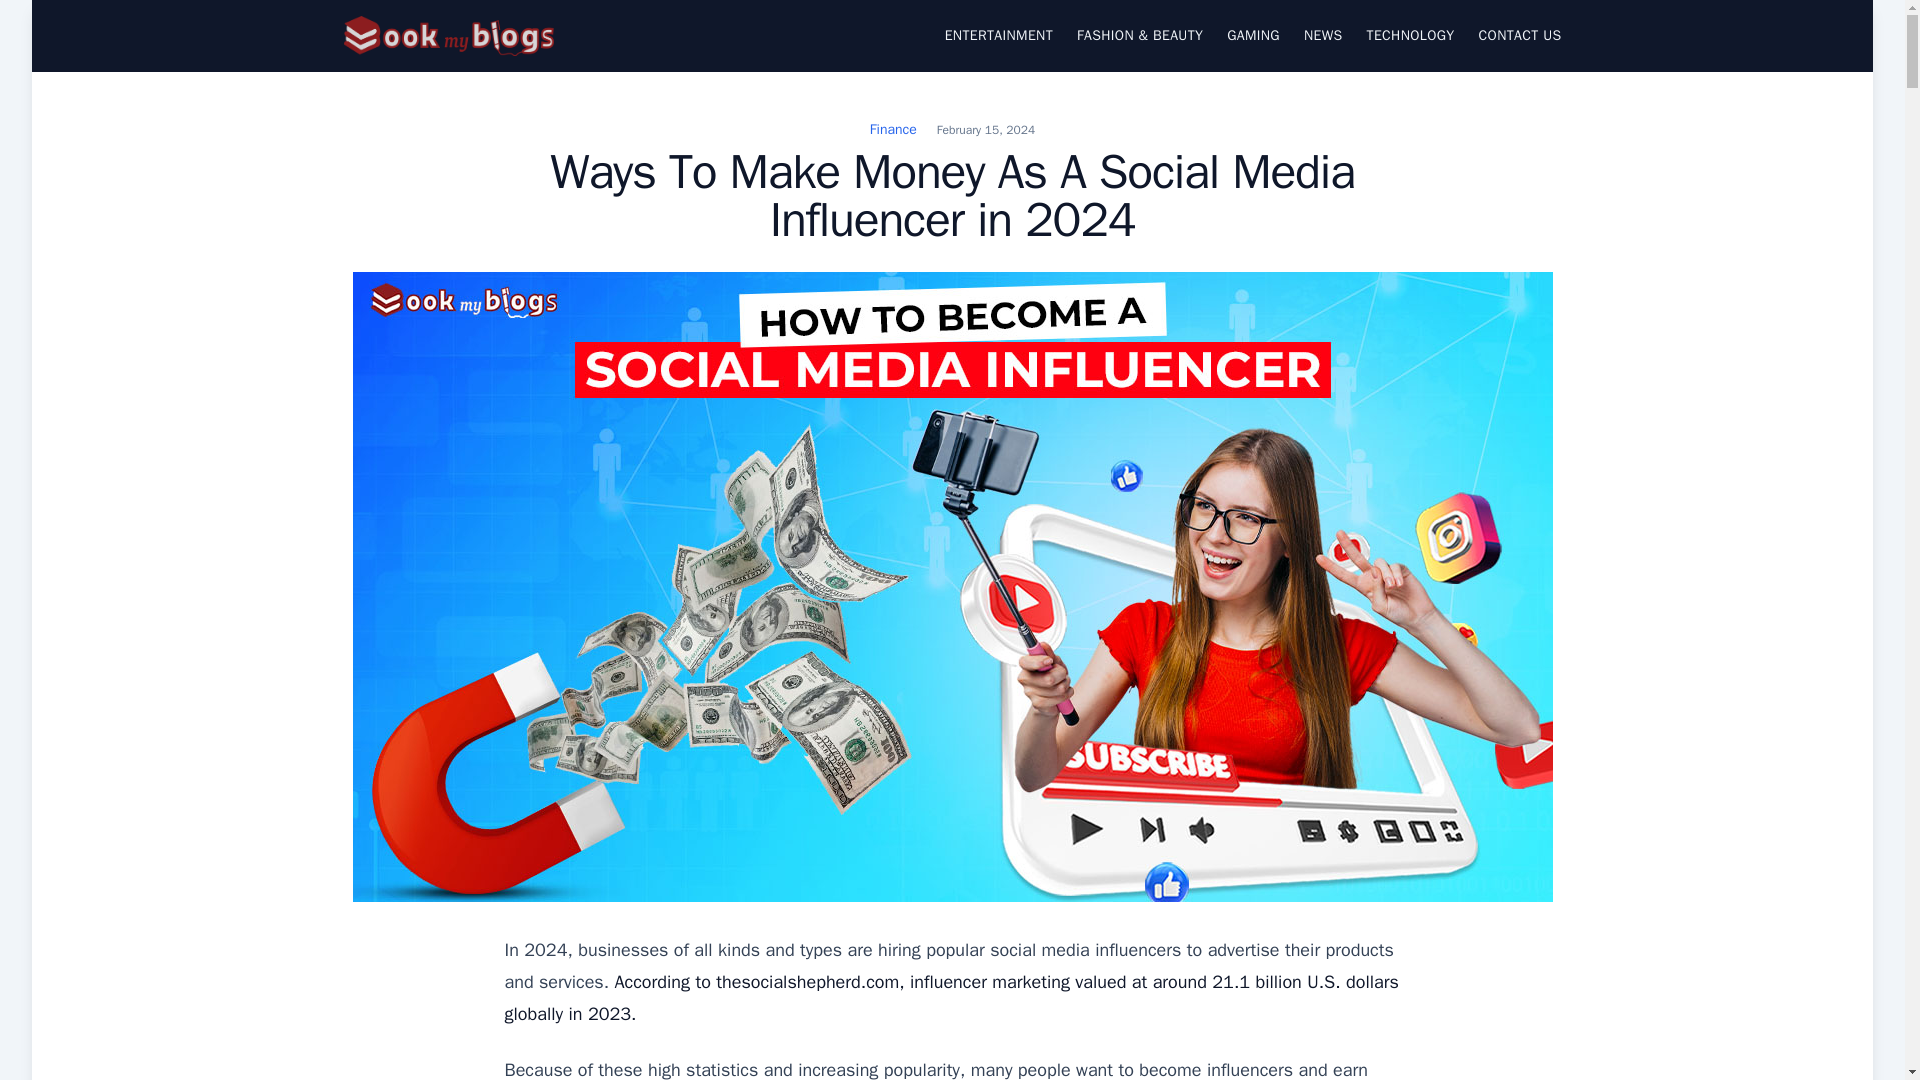 This screenshot has width=1920, height=1080. Describe the element at coordinates (1411, 36) in the screenshot. I see `TECHNOLOGY` at that location.